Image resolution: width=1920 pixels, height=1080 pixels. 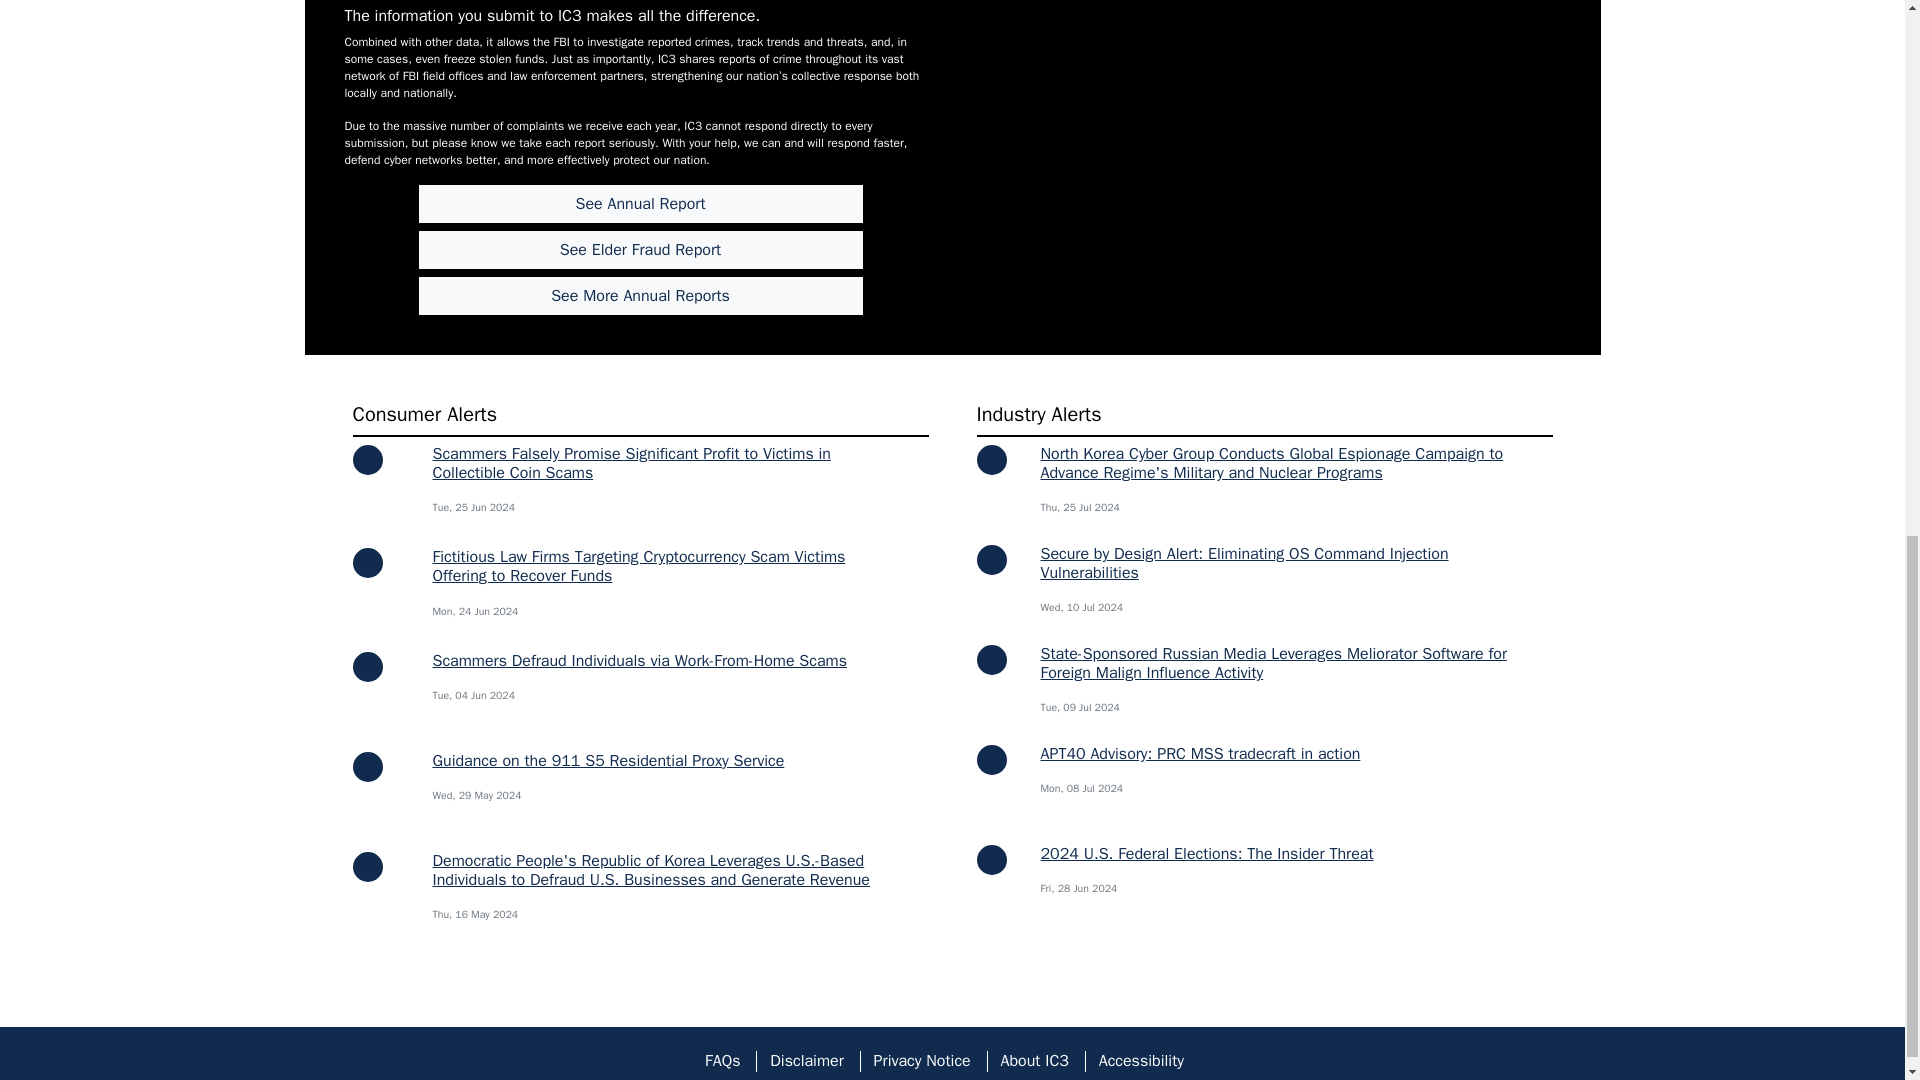 What do you see at coordinates (1034, 1061) in the screenshot?
I see `About IC3` at bounding box center [1034, 1061].